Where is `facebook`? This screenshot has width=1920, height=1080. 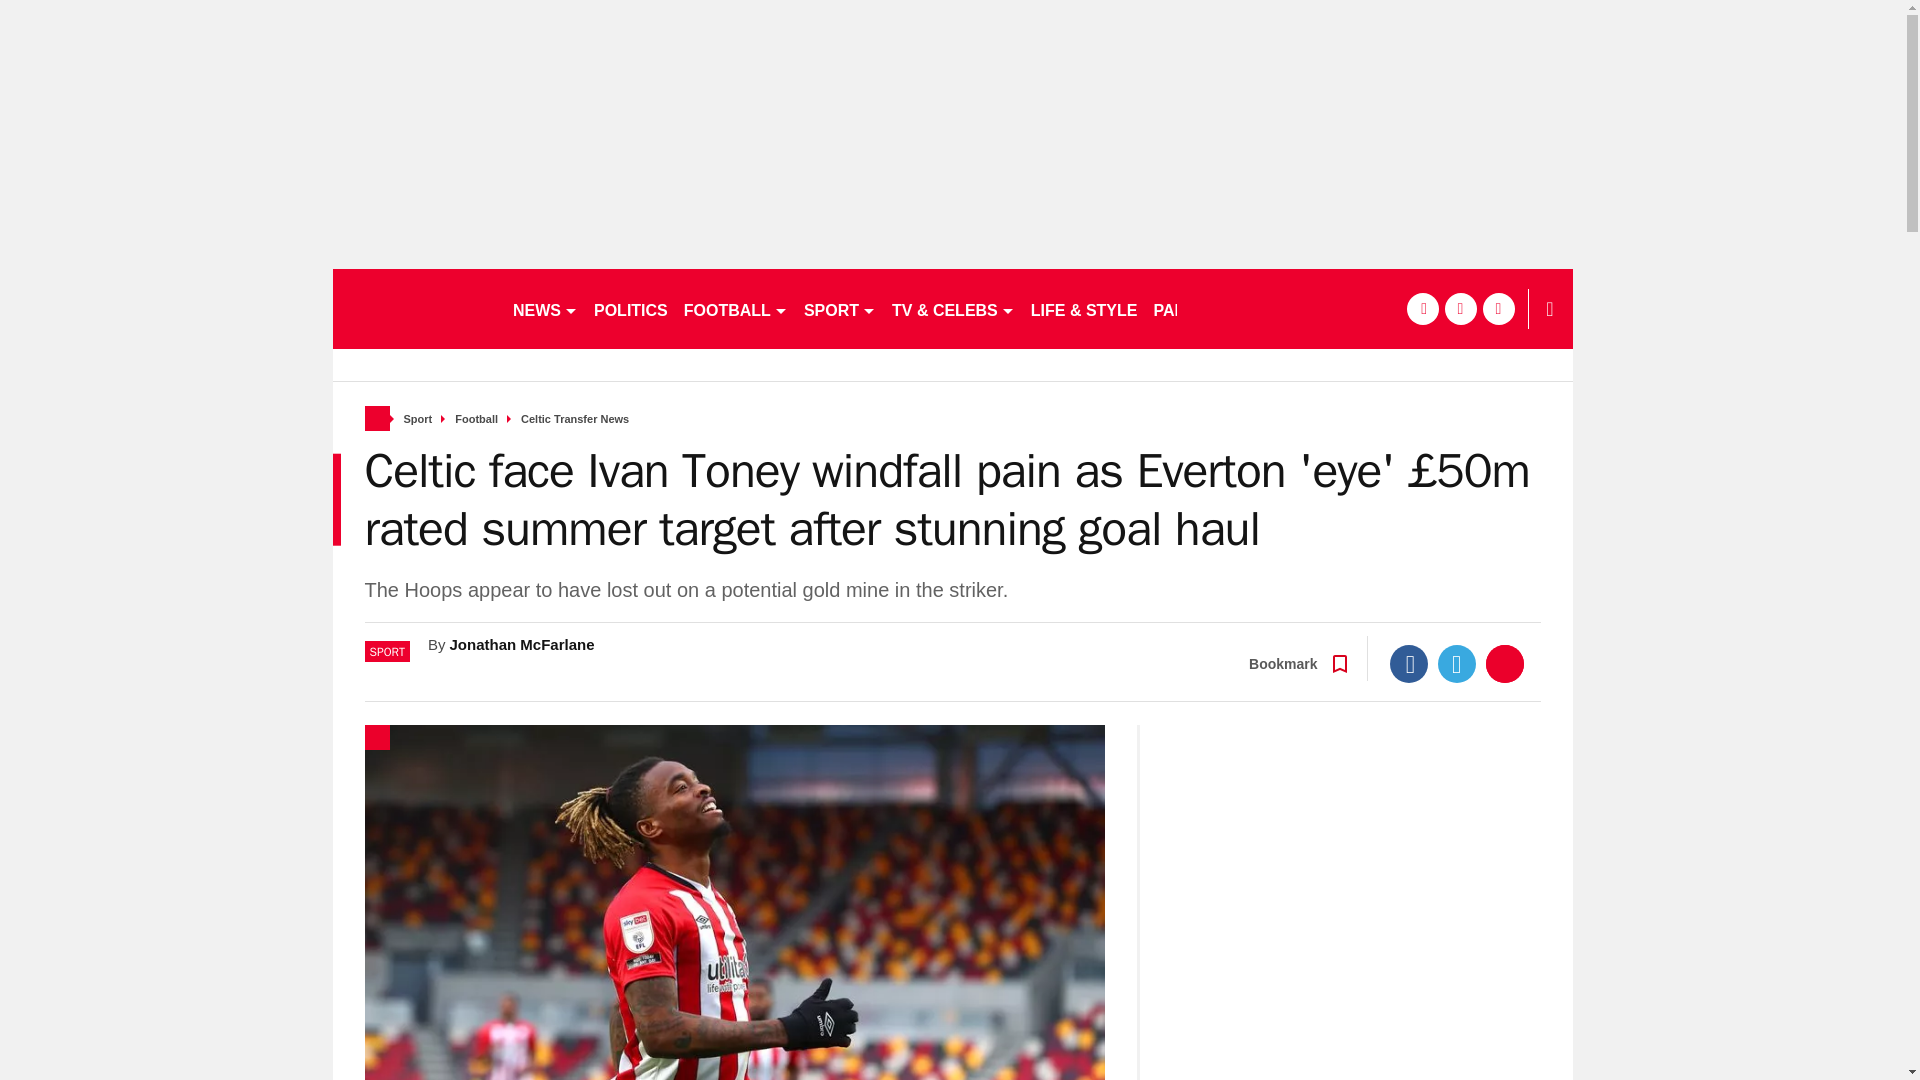
facebook is located at coordinates (1422, 308).